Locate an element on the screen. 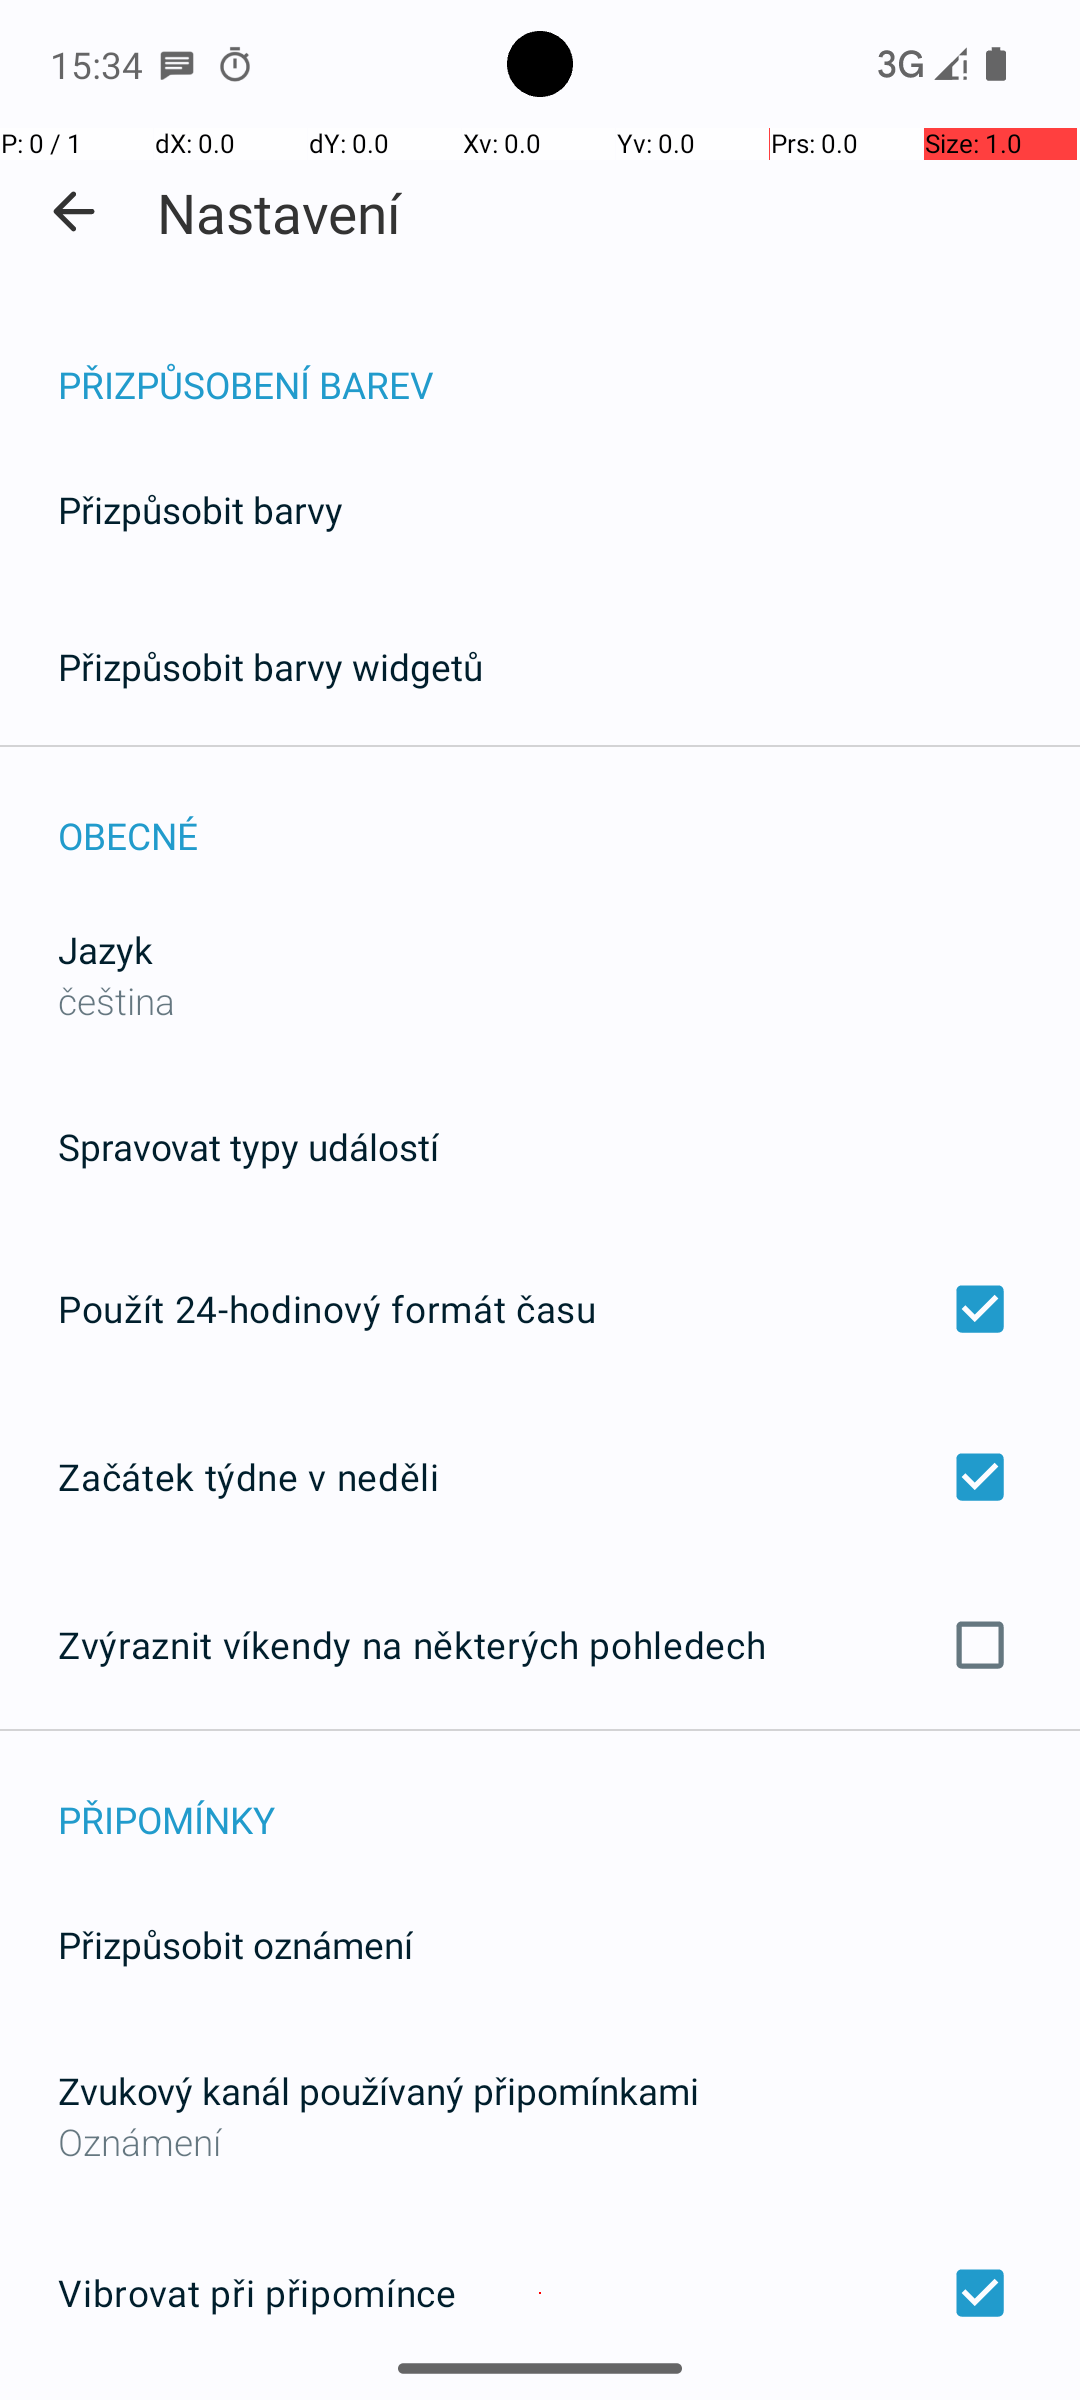 Image resolution: width=1080 pixels, height=2400 pixels. Začátek týdne v neděli is located at coordinates (540, 1476).